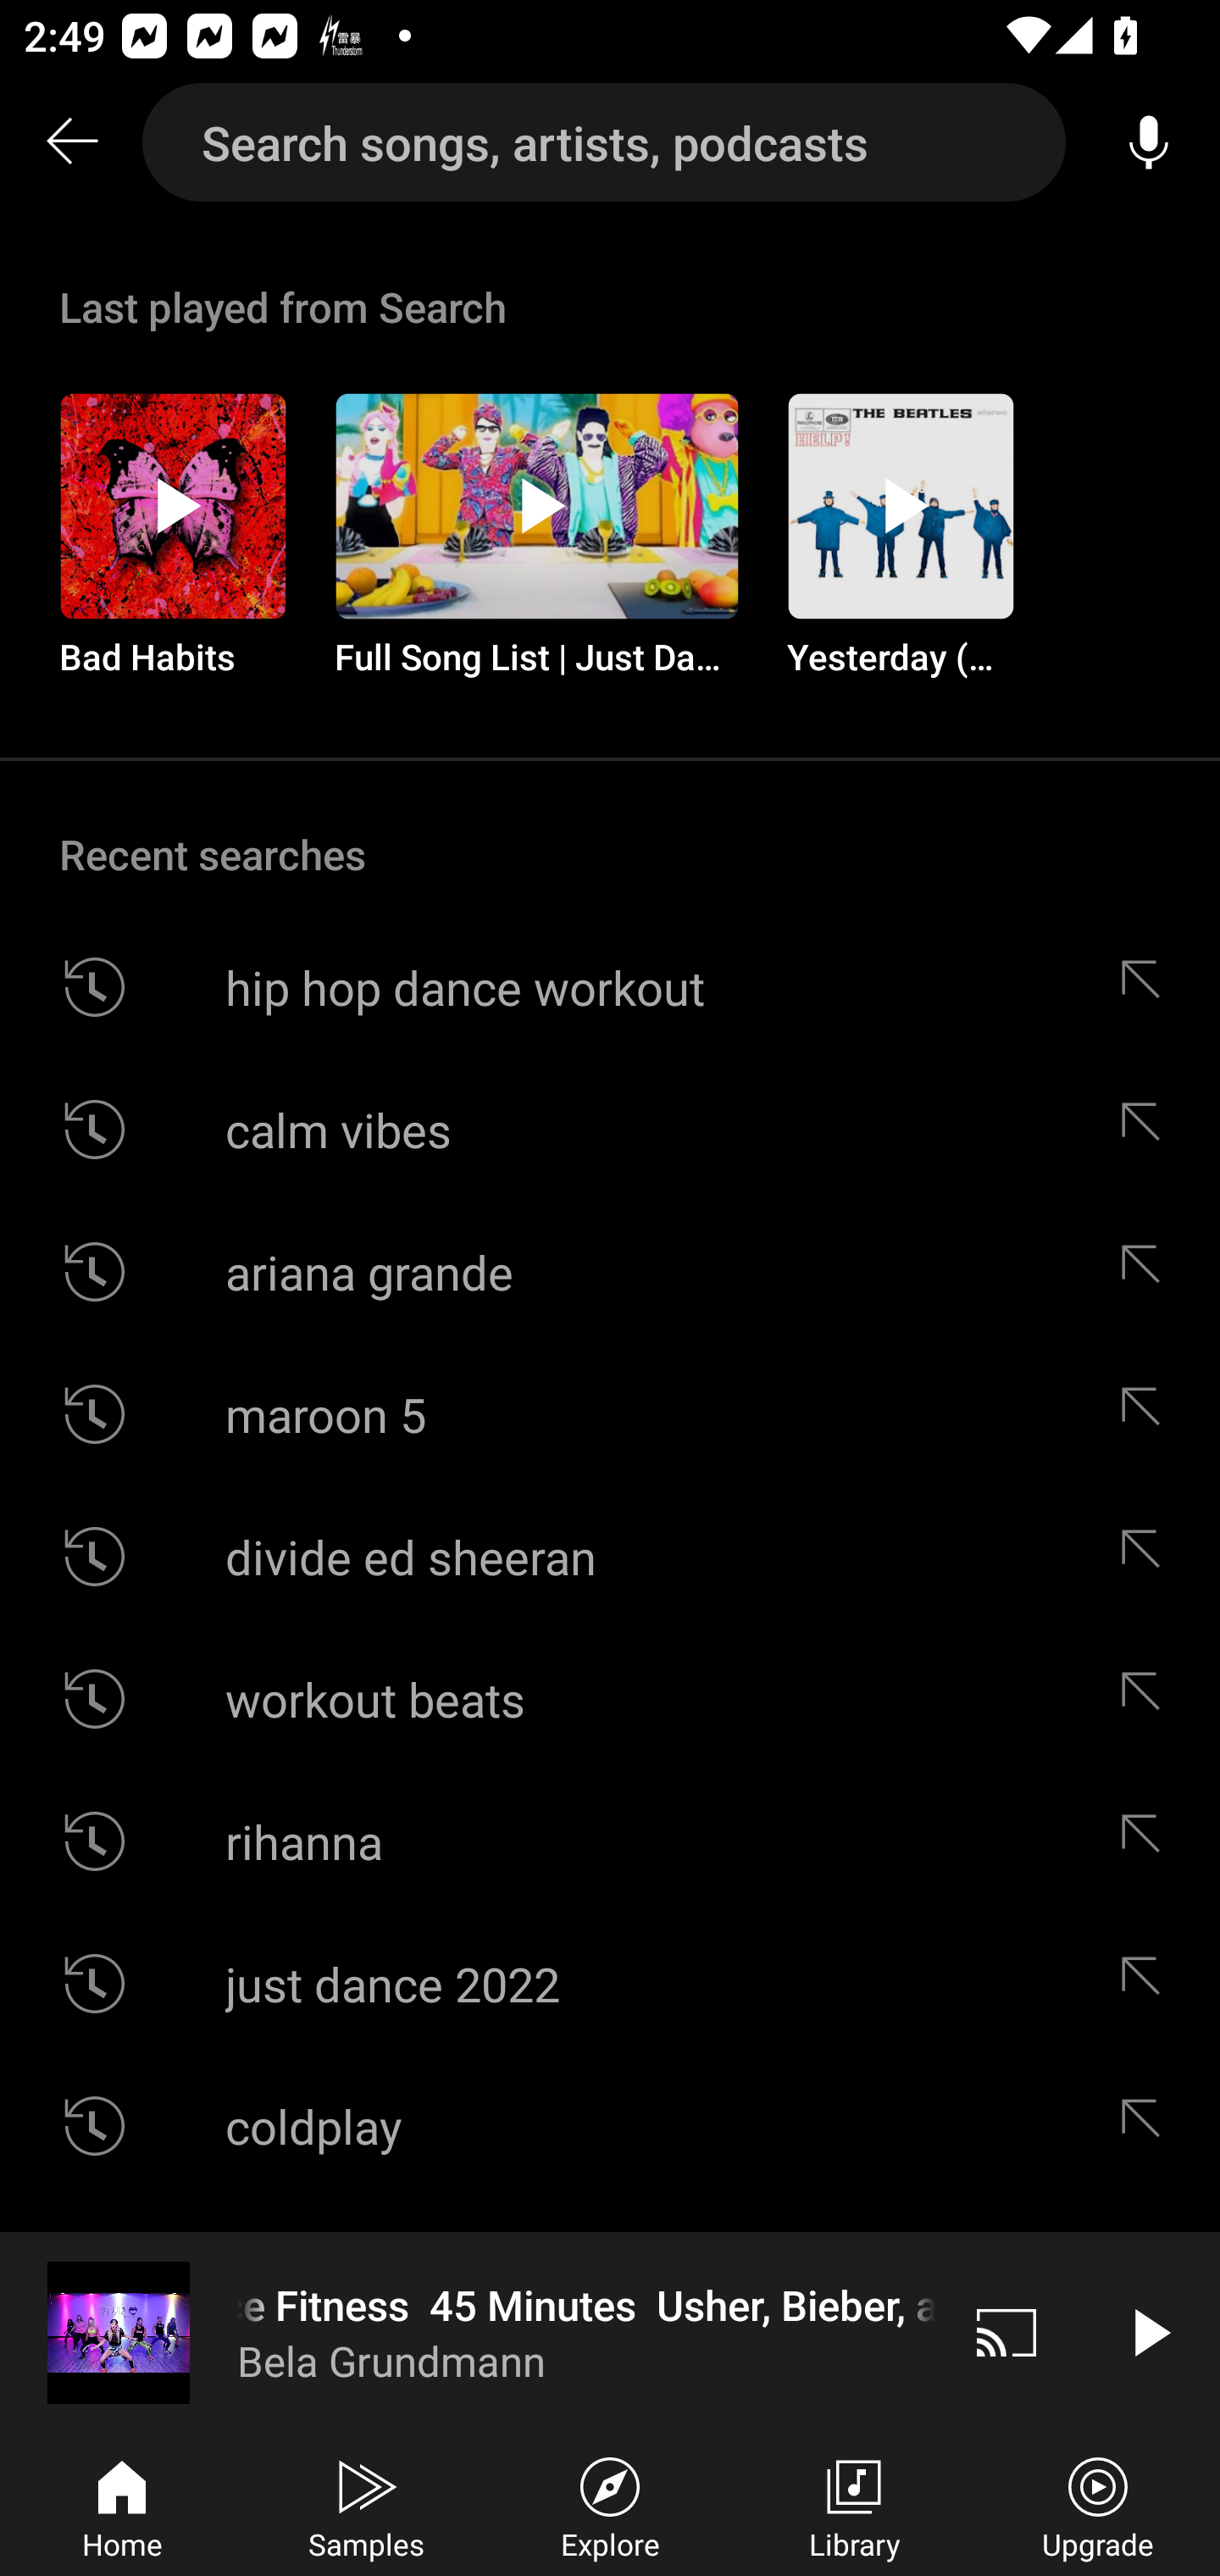  Describe the element at coordinates (71, 142) in the screenshot. I see `Search back` at that location.